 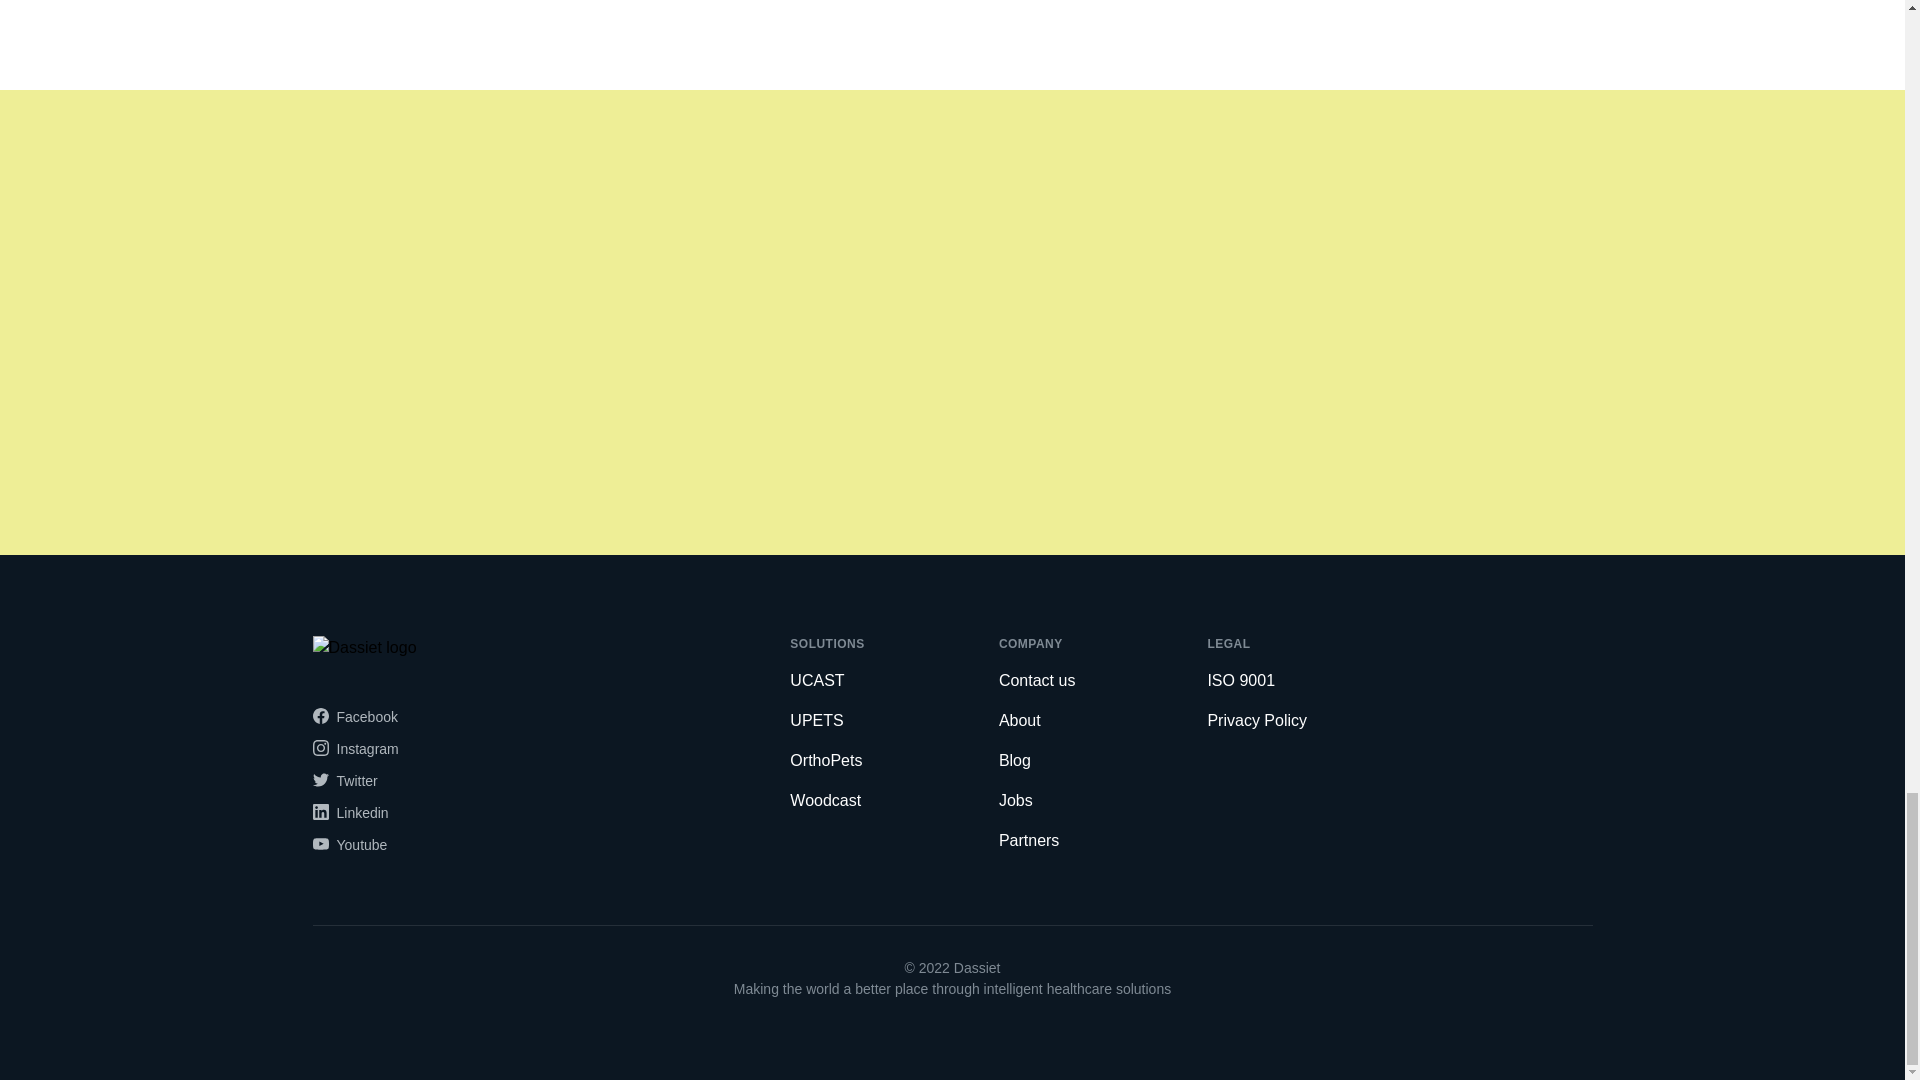 What do you see at coordinates (344, 780) in the screenshot?
I see `Twitter` at bounding box center [344, 780].